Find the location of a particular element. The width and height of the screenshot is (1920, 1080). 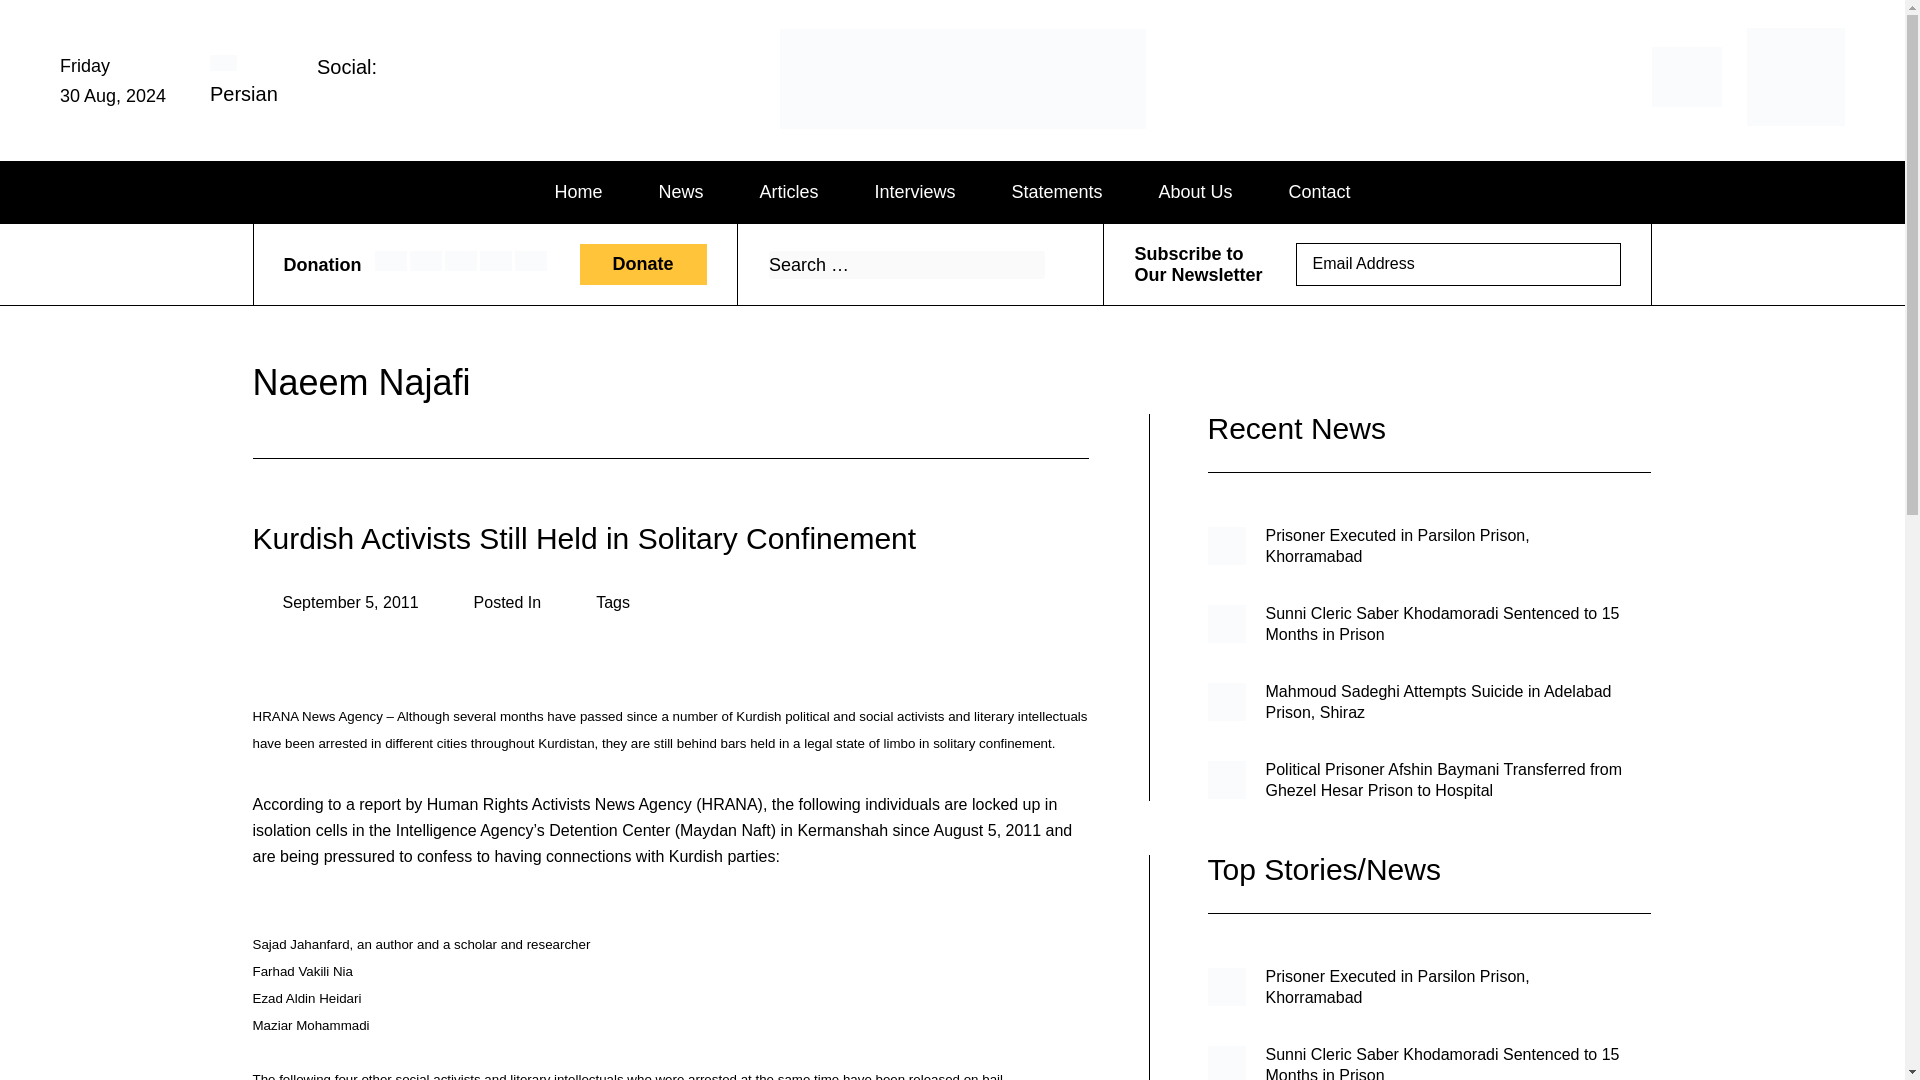

Sign up is located at coordinates (1592, 264).